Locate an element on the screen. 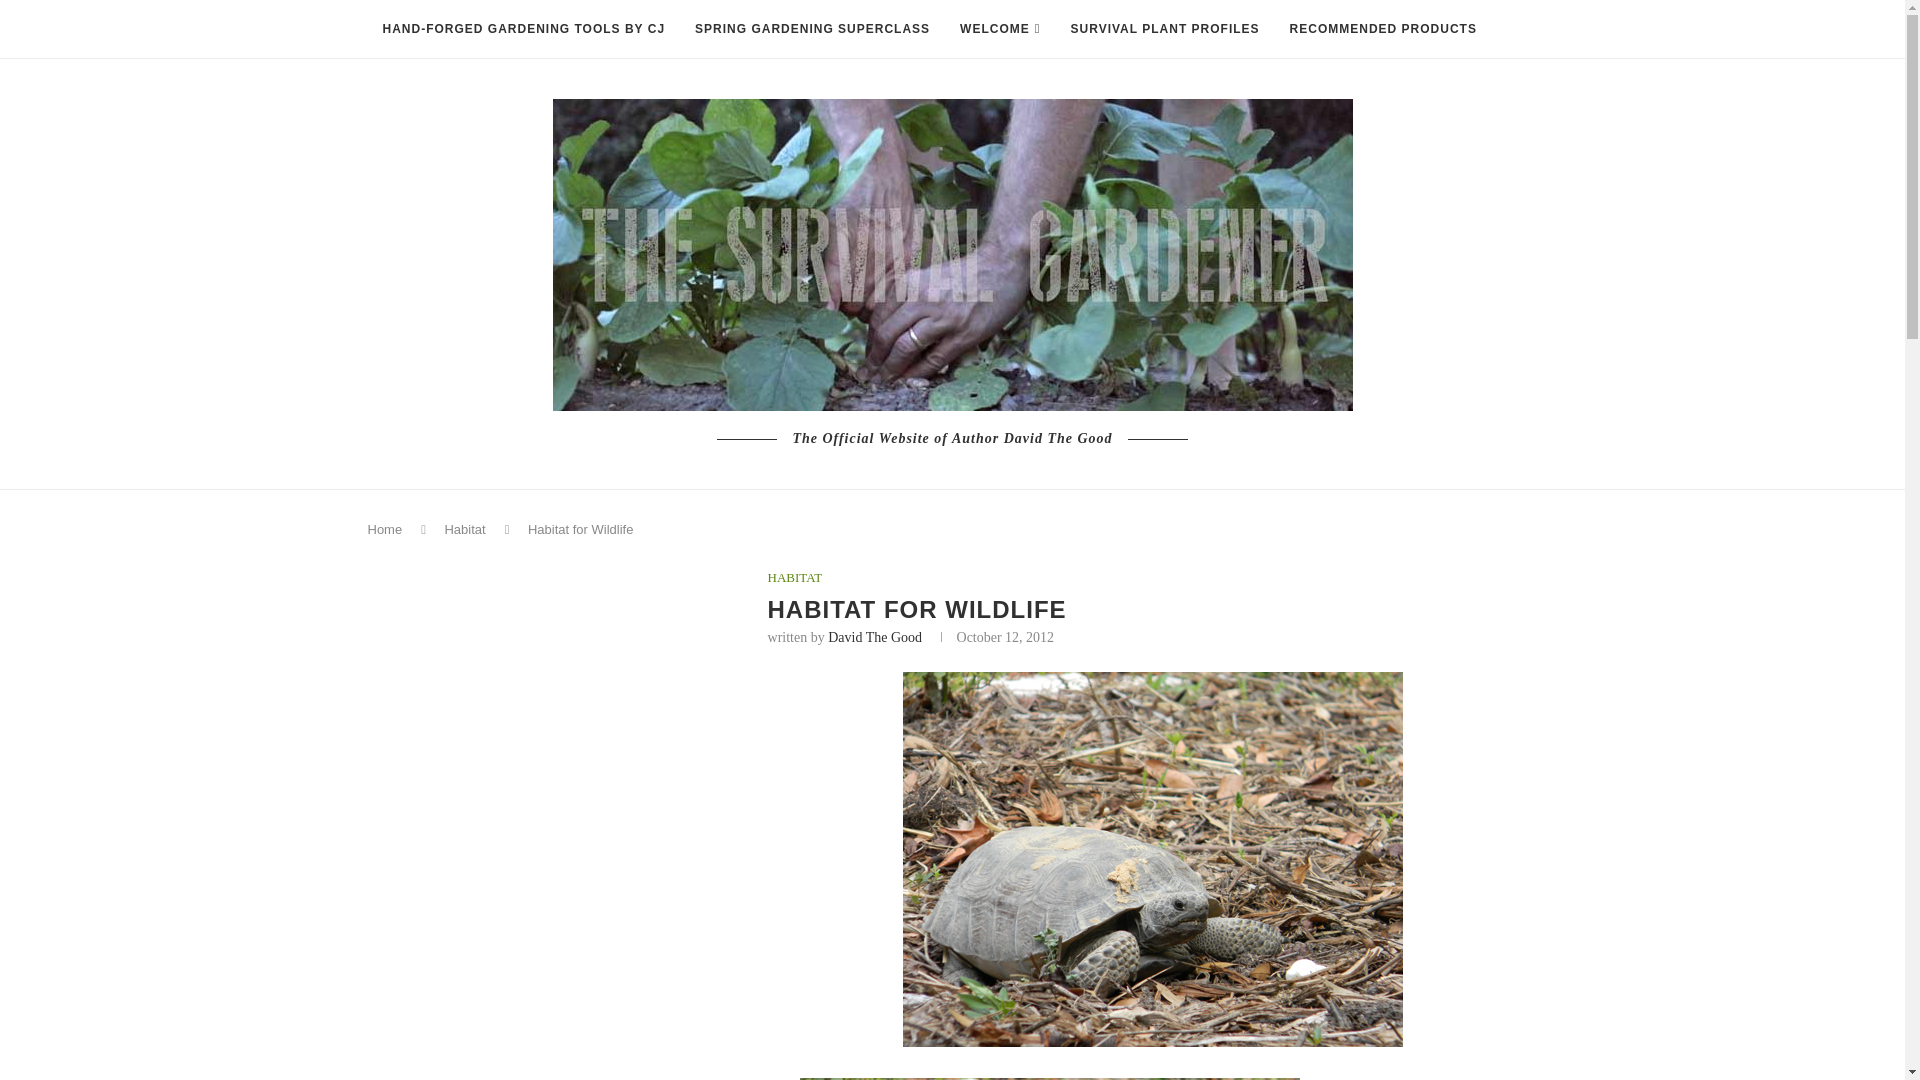  MUSHROOM FORAGING BOOKS is located at coordinates (488, 88).